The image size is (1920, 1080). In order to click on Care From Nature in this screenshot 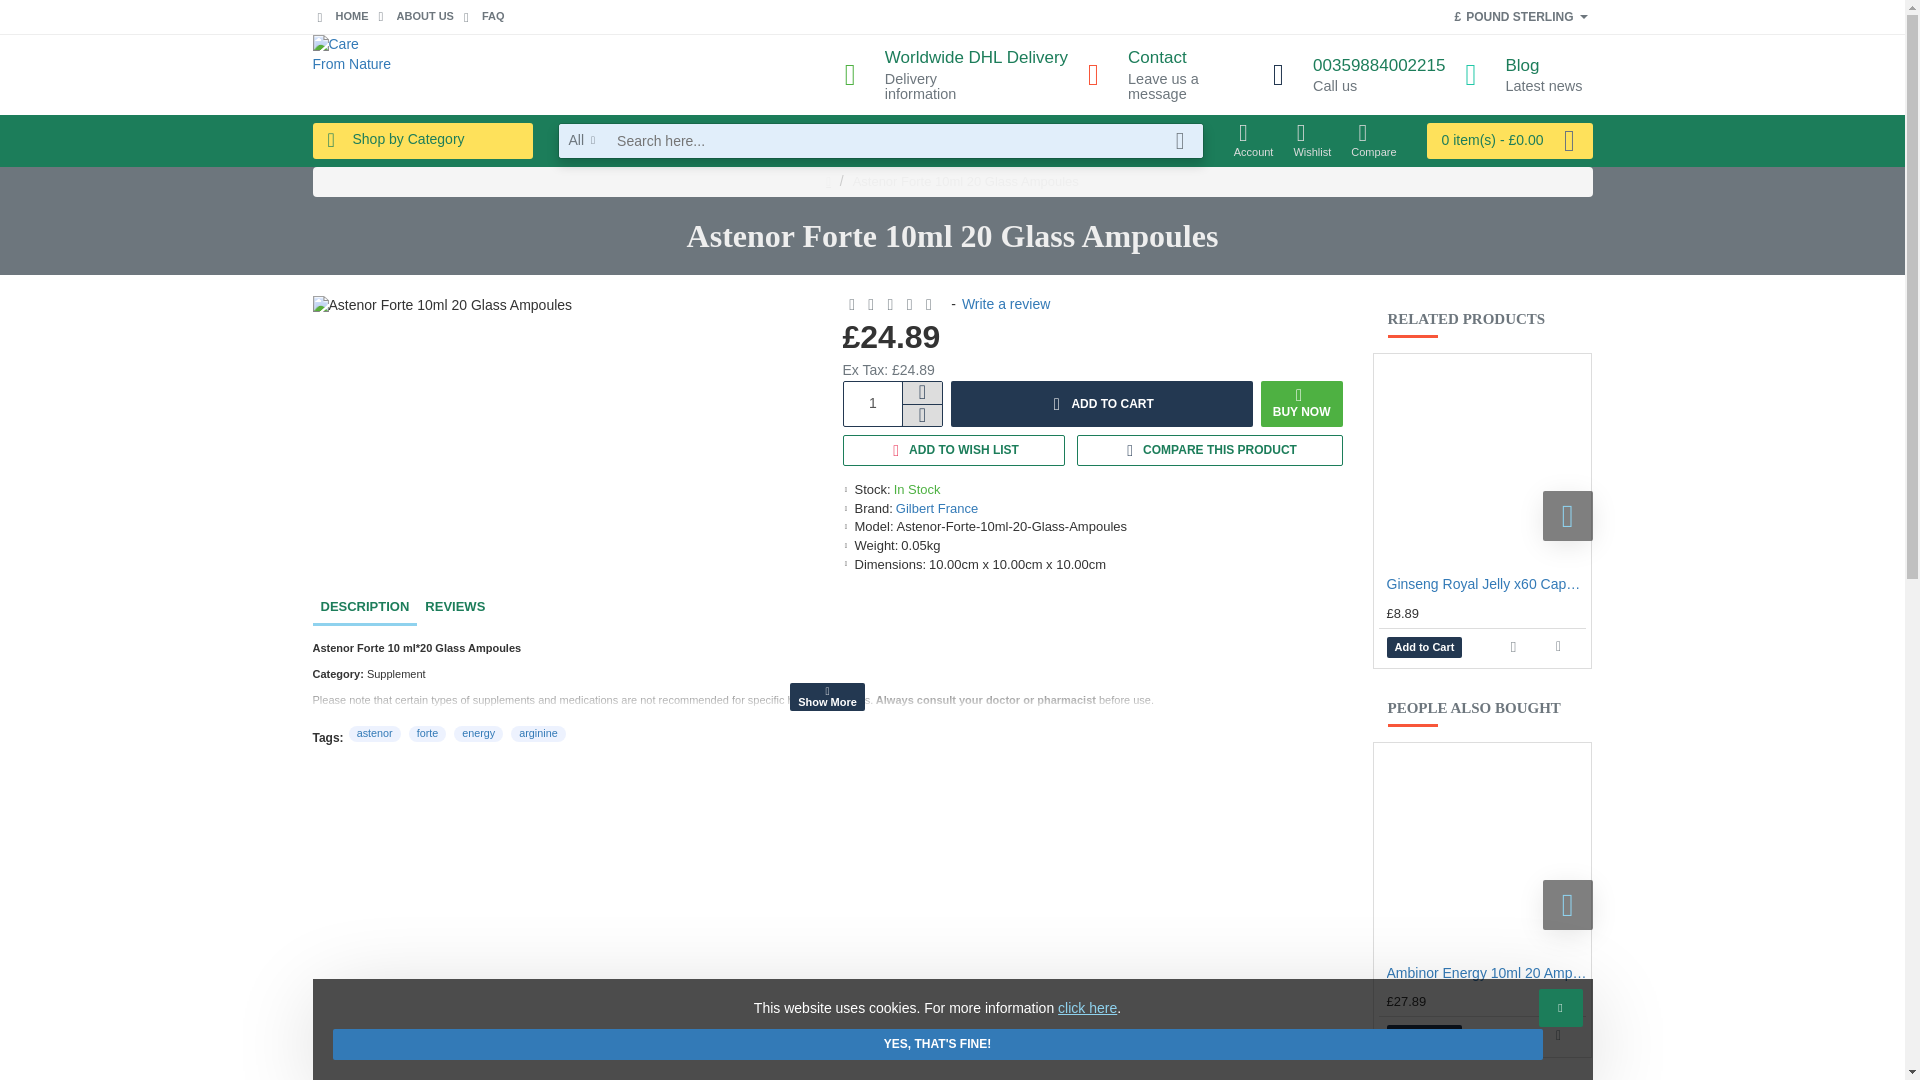, I will do `click(351, 74)`.